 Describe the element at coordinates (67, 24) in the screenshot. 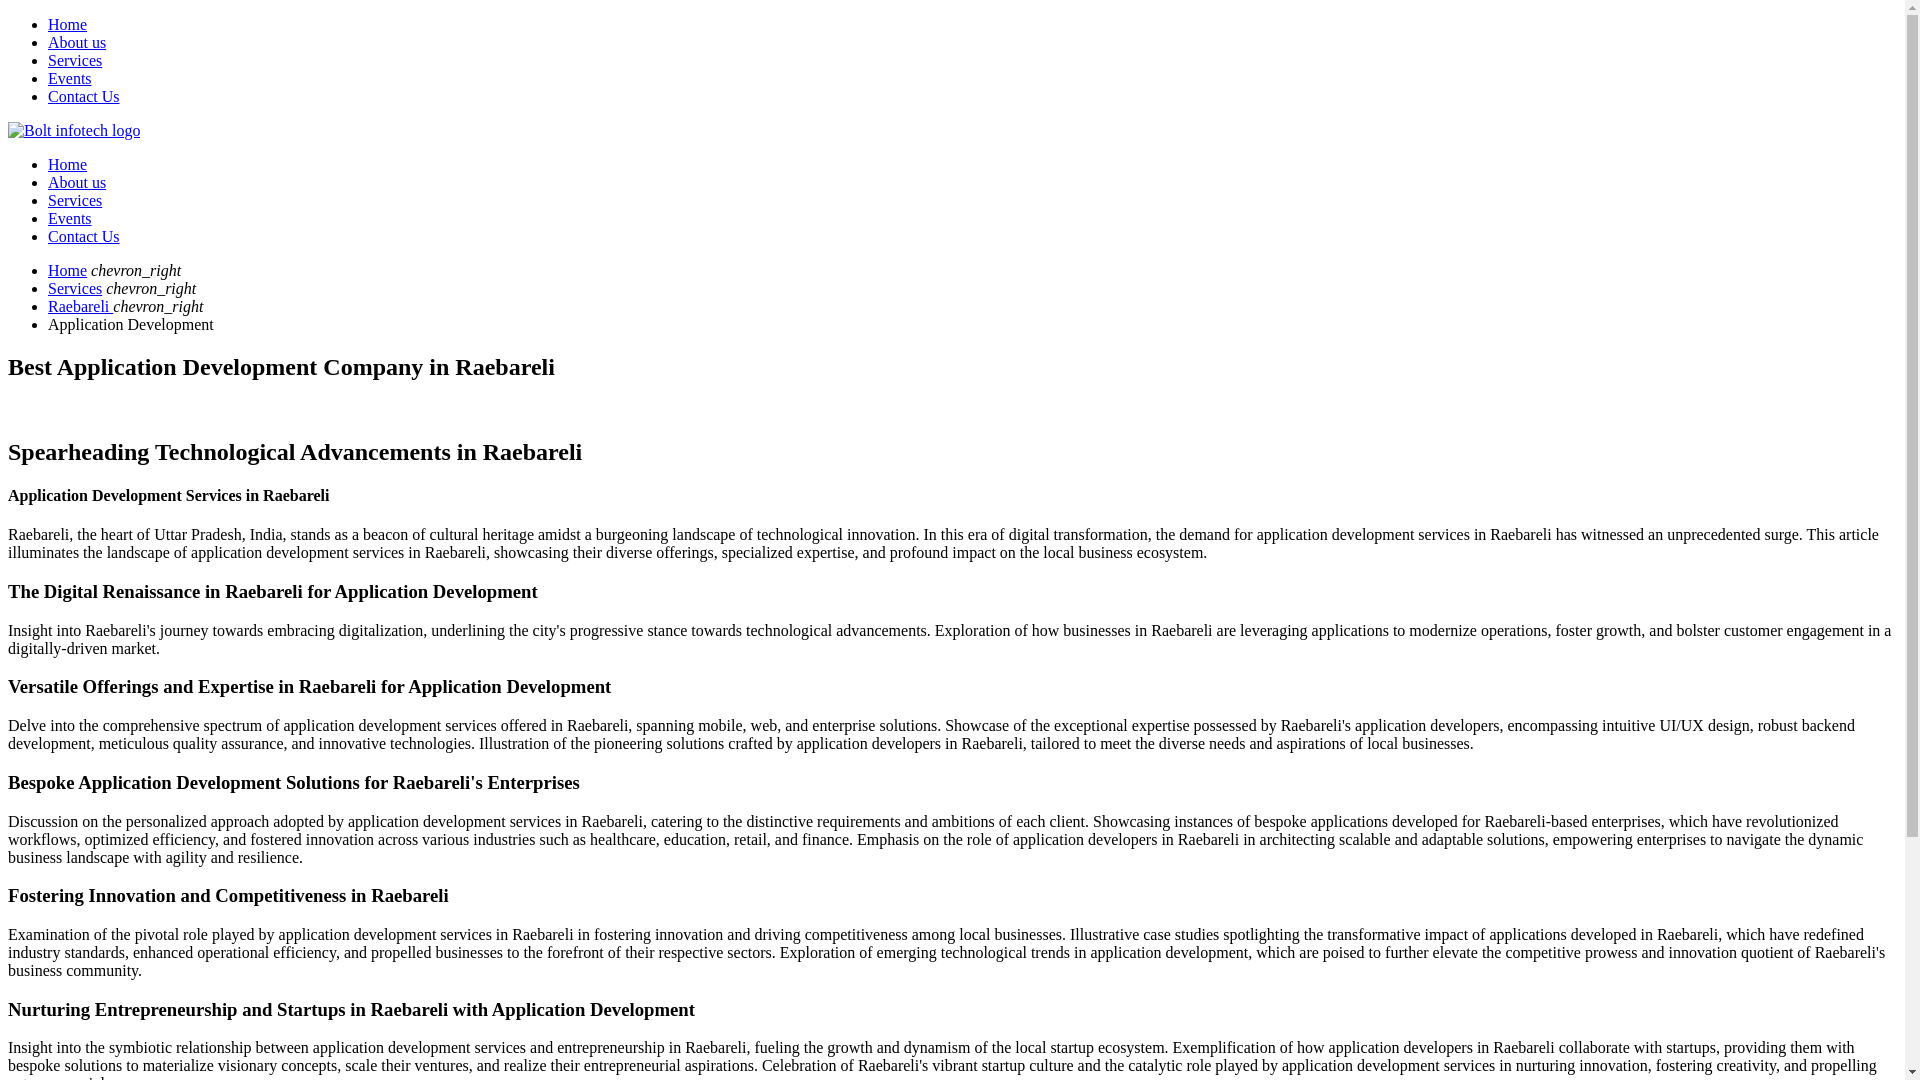

I see `Home` at that location.